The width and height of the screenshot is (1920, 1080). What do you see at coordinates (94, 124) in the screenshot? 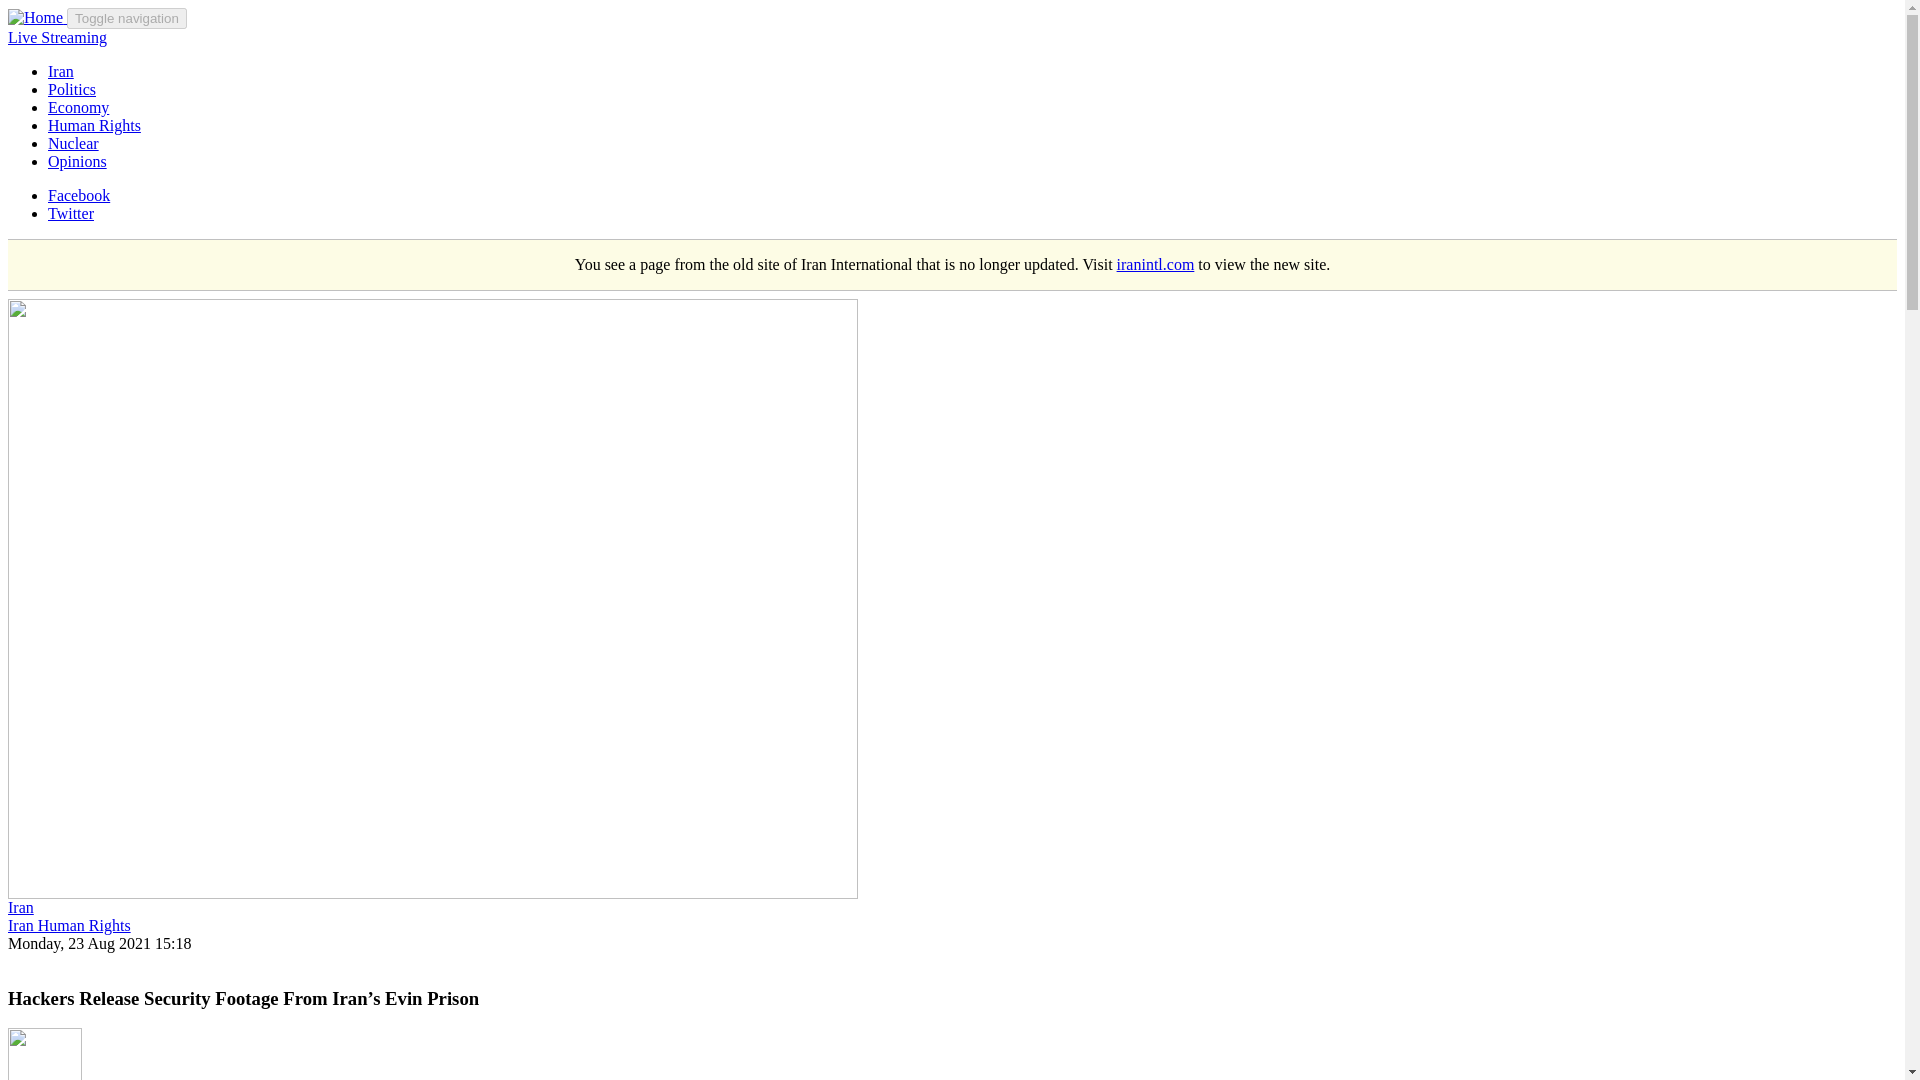
I see `Human Rights` at bounding box center [94, 124].